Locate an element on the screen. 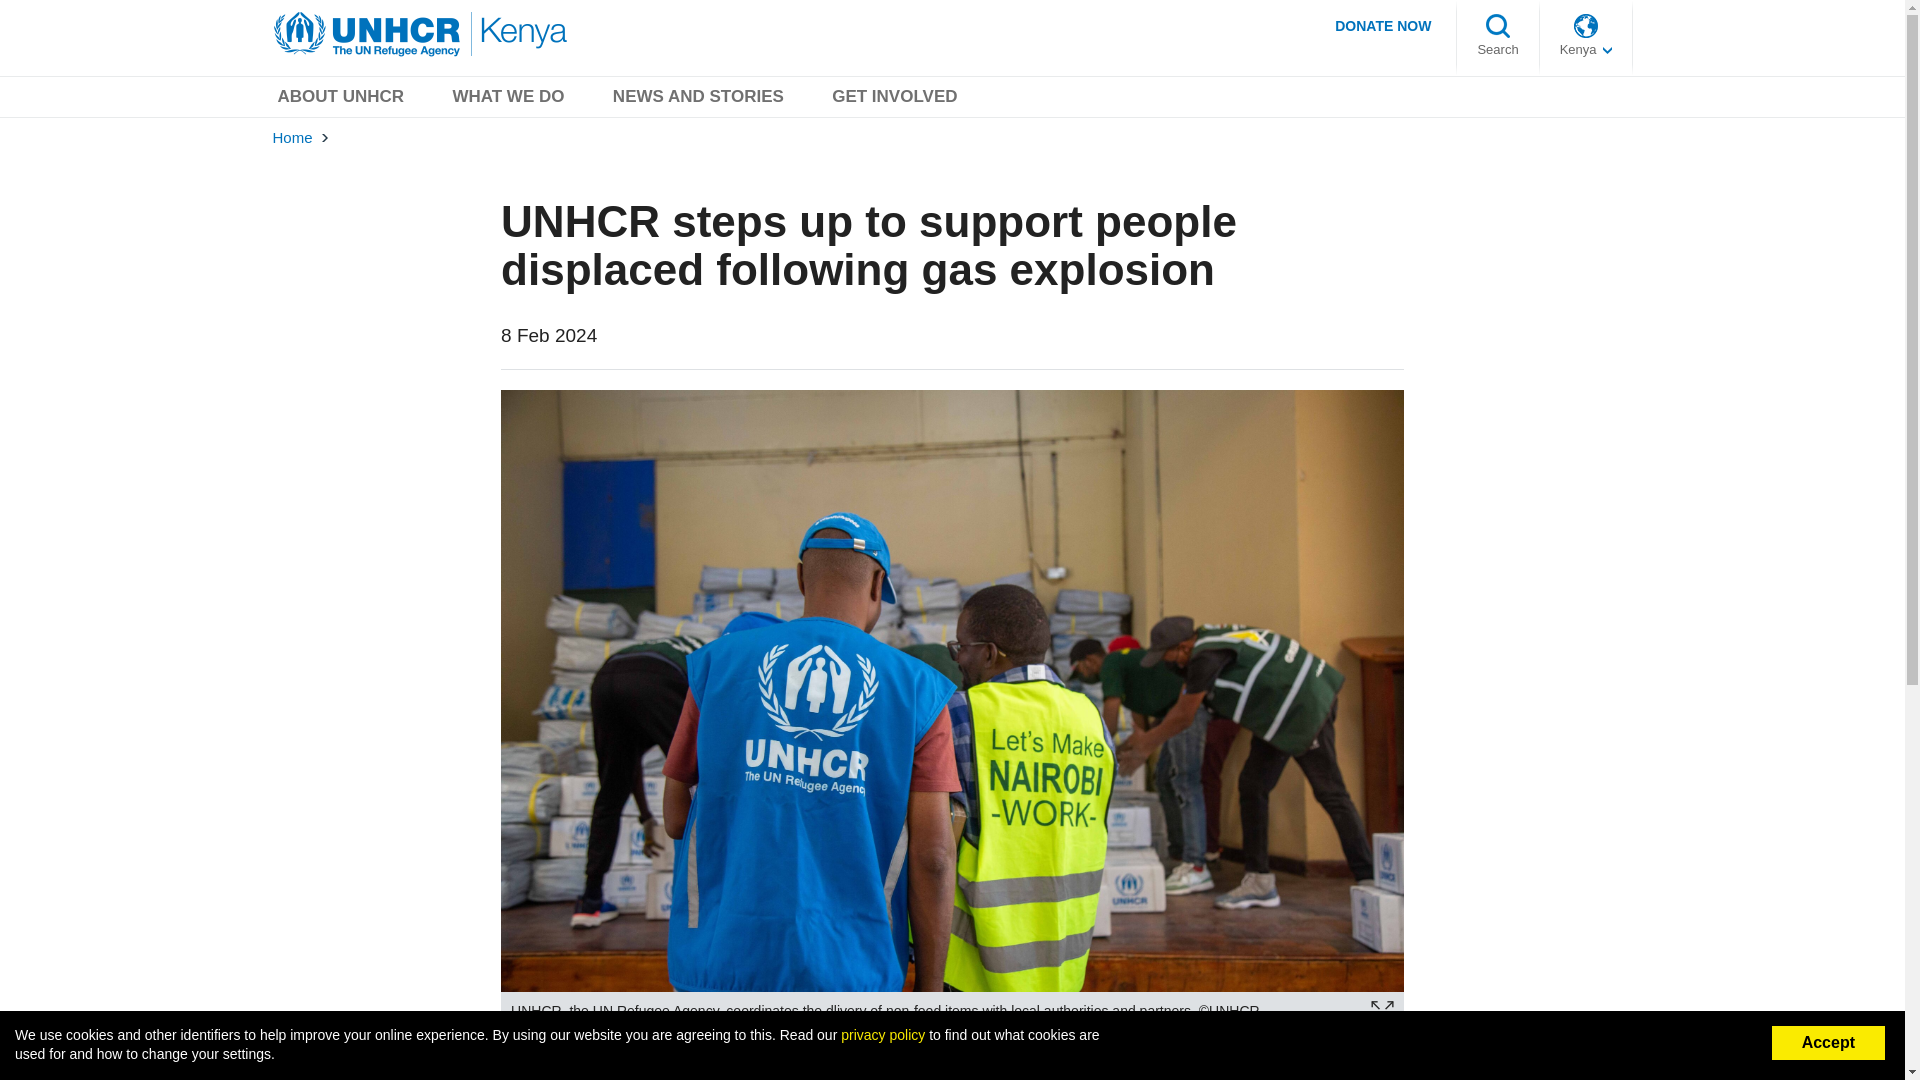 This screenshot has height=1080, width=1920. NEWS AND STORIES is located at coordinates (698, 100).